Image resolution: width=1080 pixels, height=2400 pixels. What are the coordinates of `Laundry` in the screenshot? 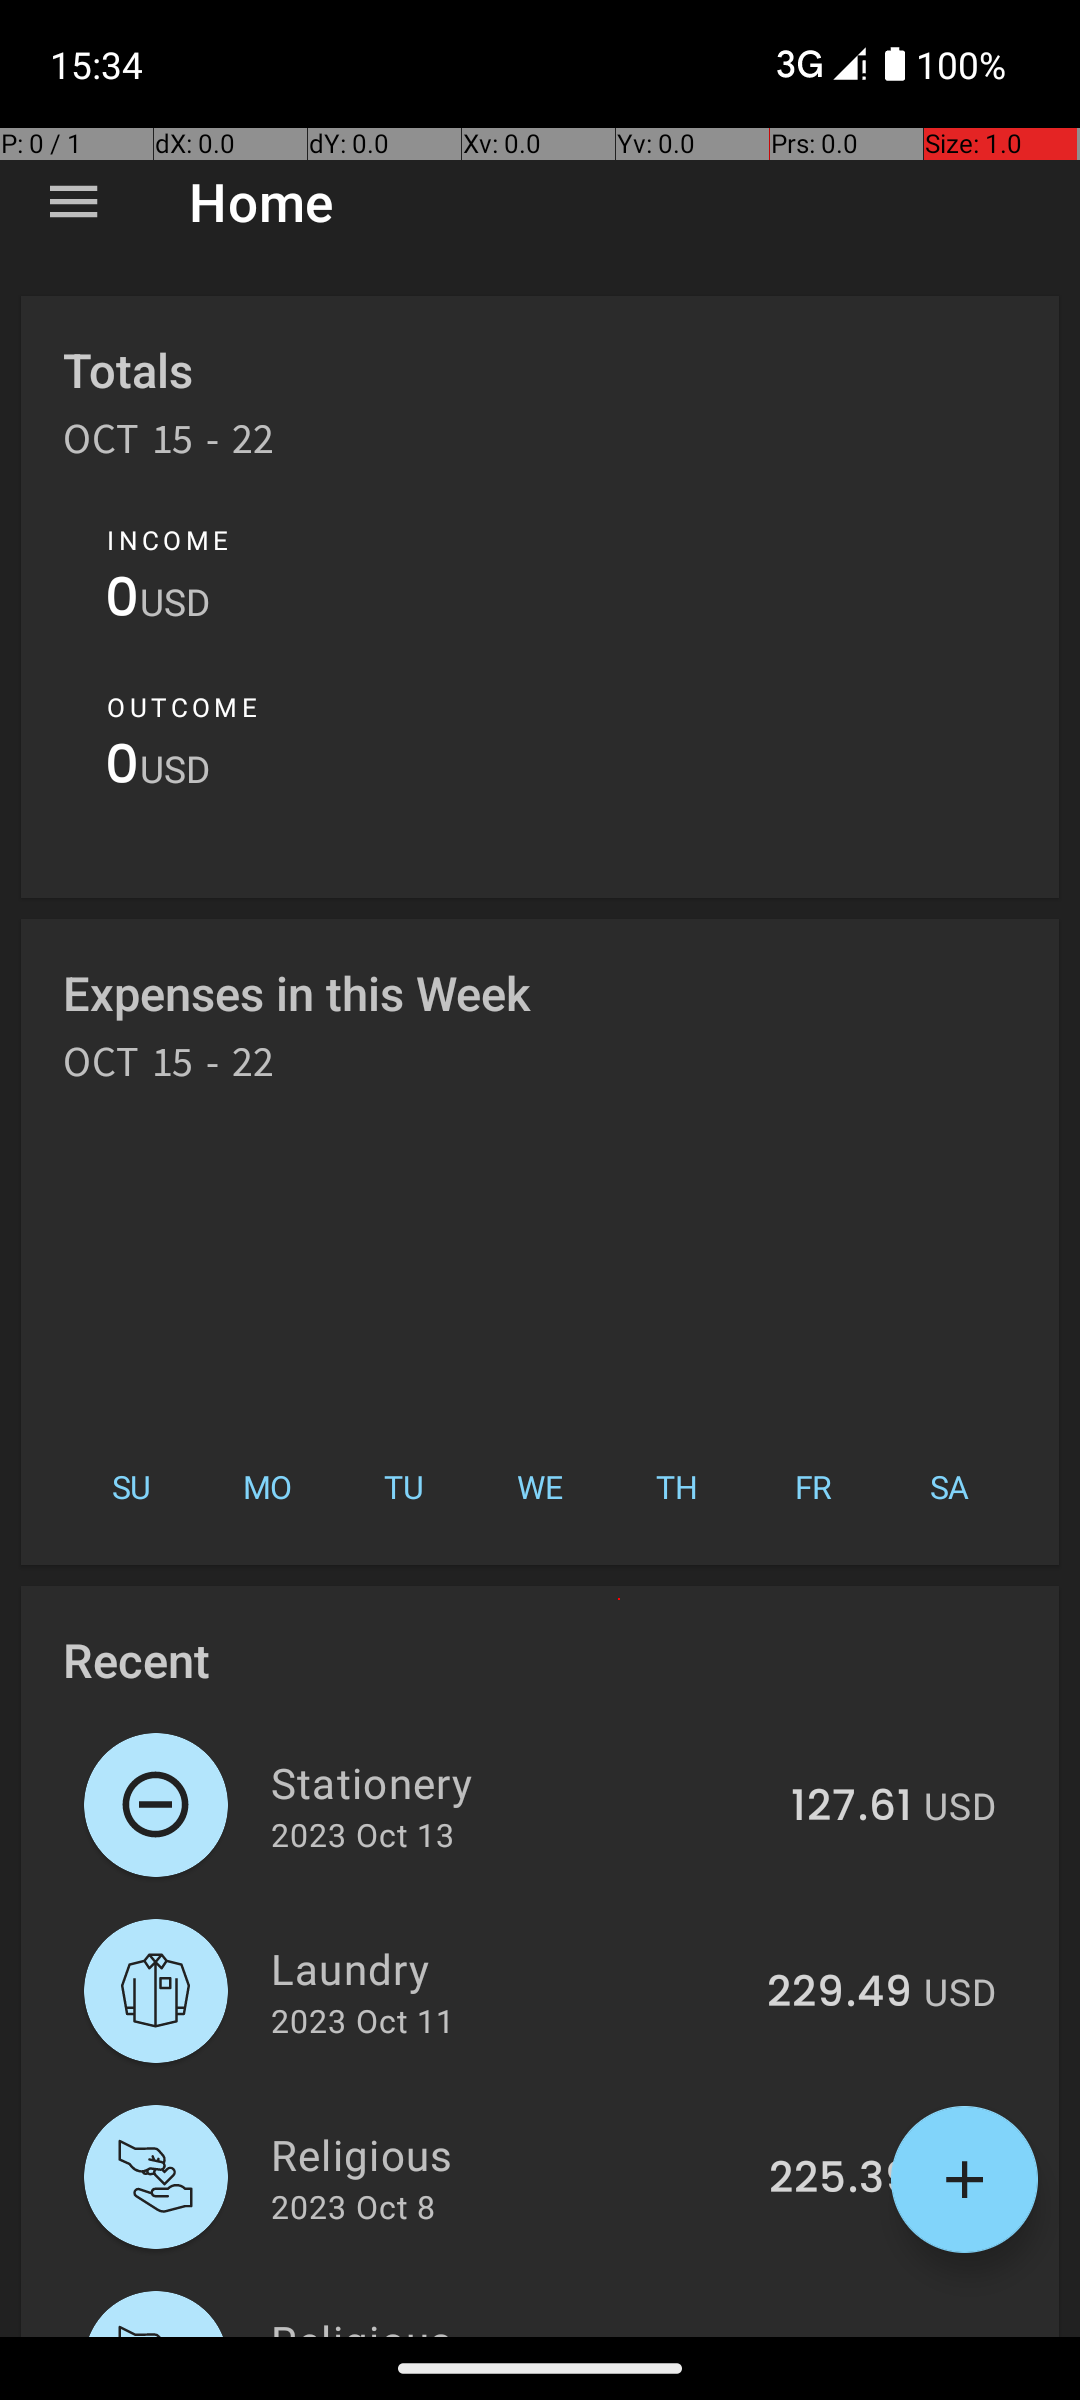 It's located at (508, 1968).